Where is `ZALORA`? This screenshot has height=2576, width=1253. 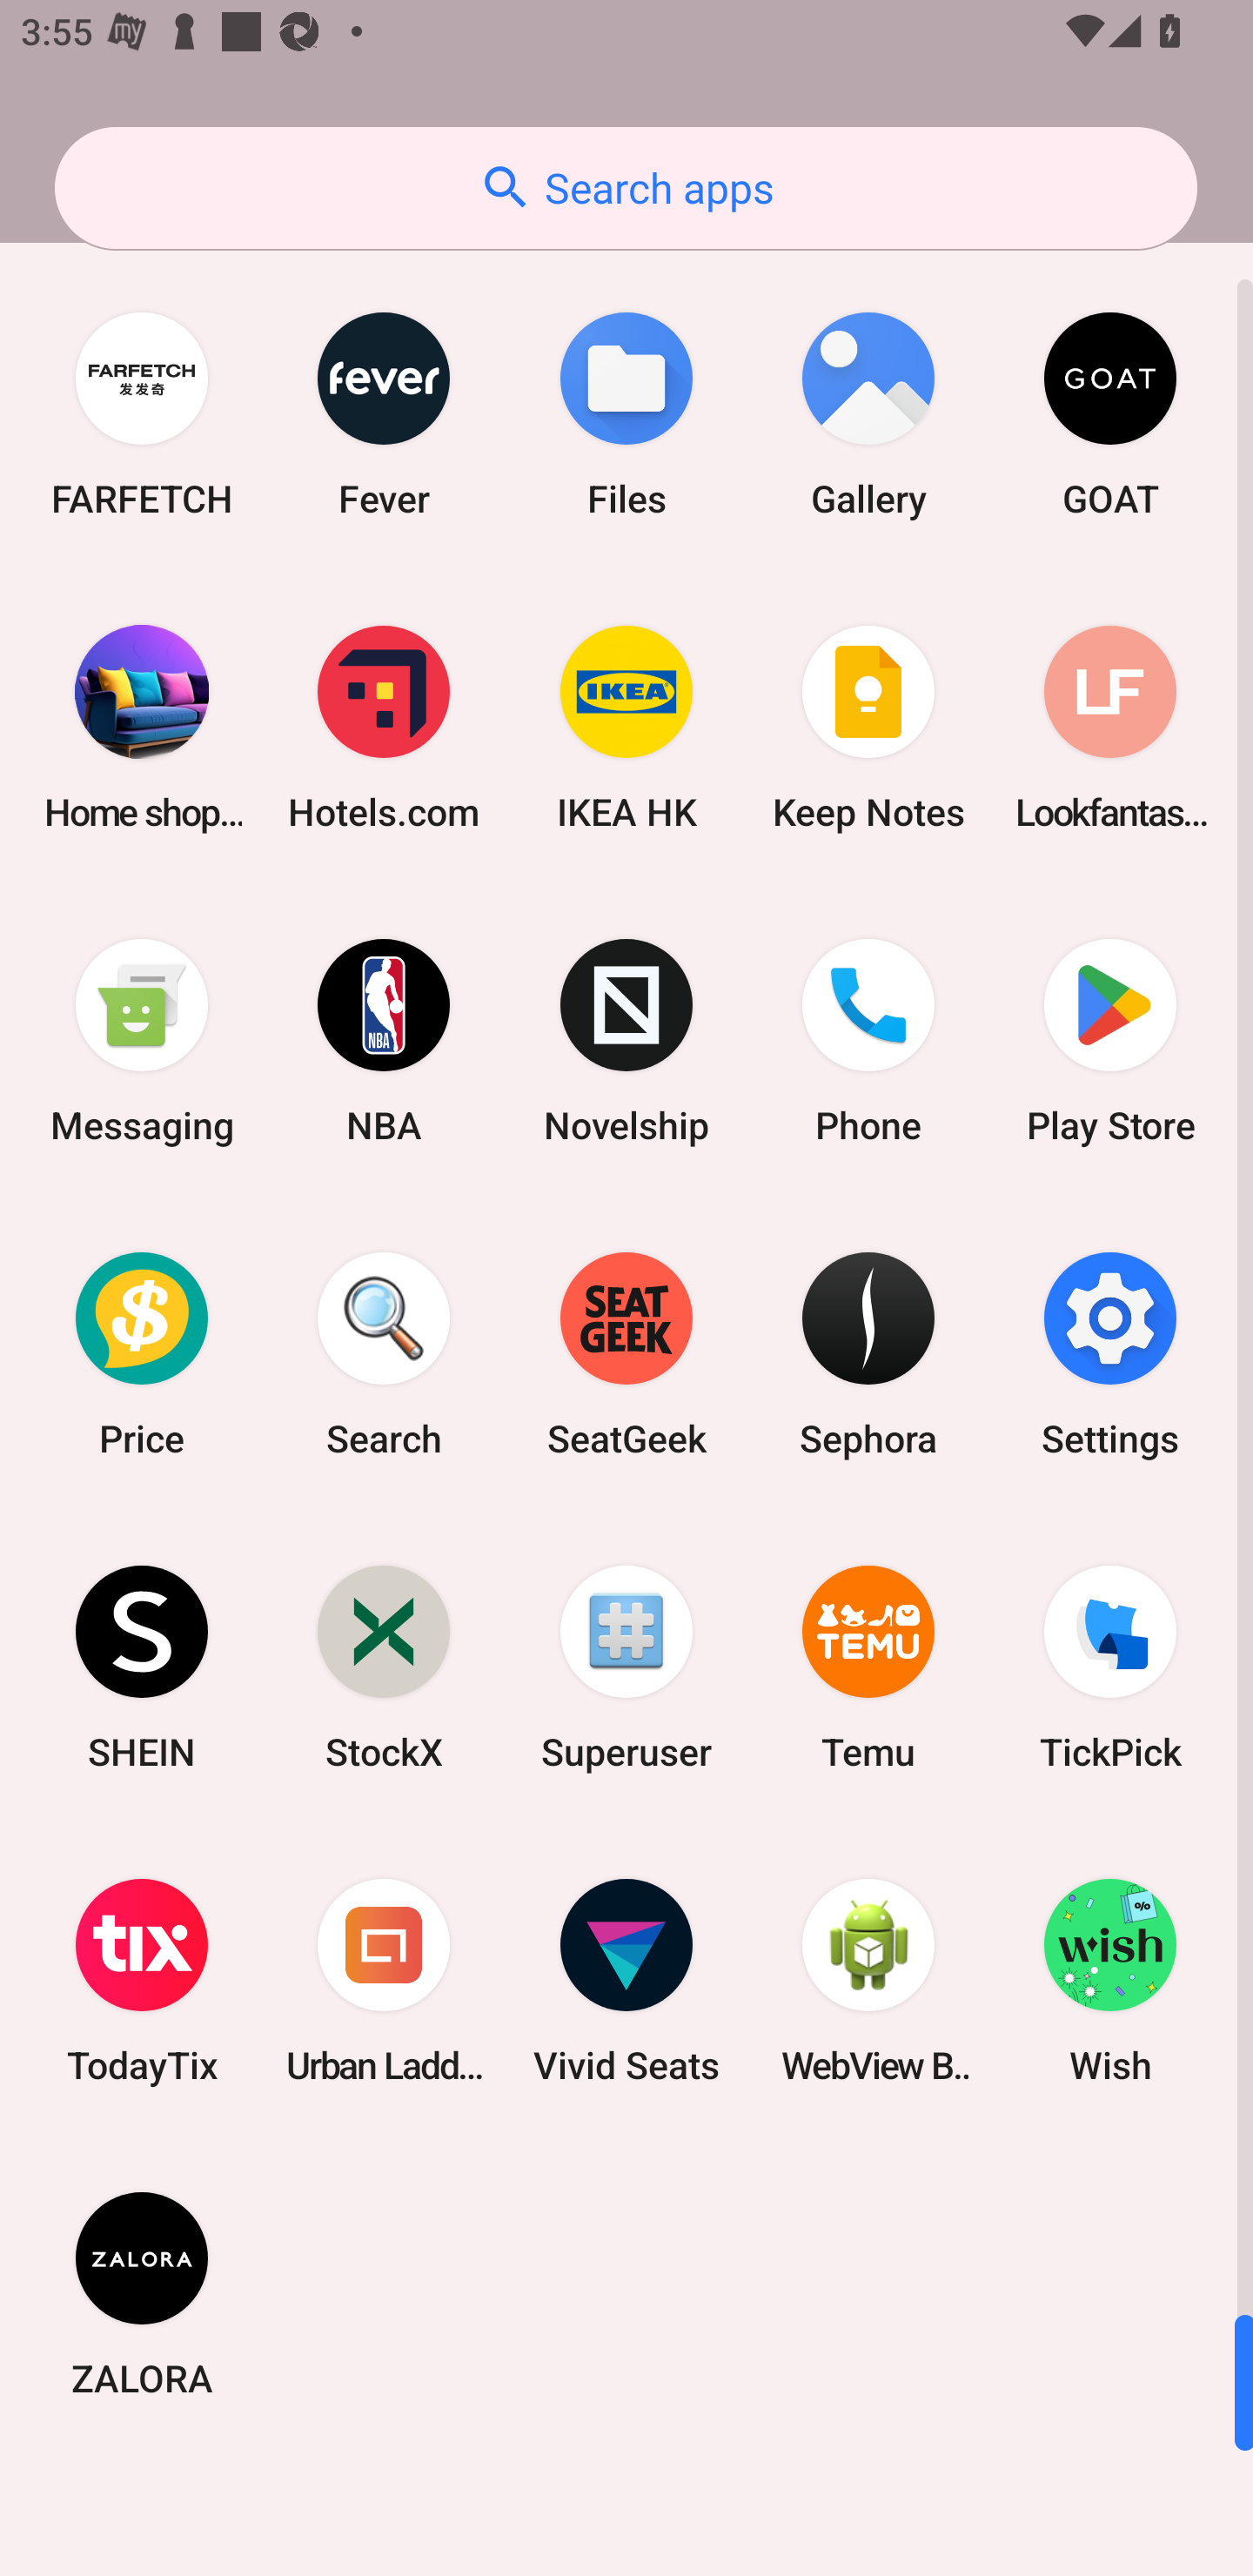
ZALORA is located at coordinates (142, 2293).